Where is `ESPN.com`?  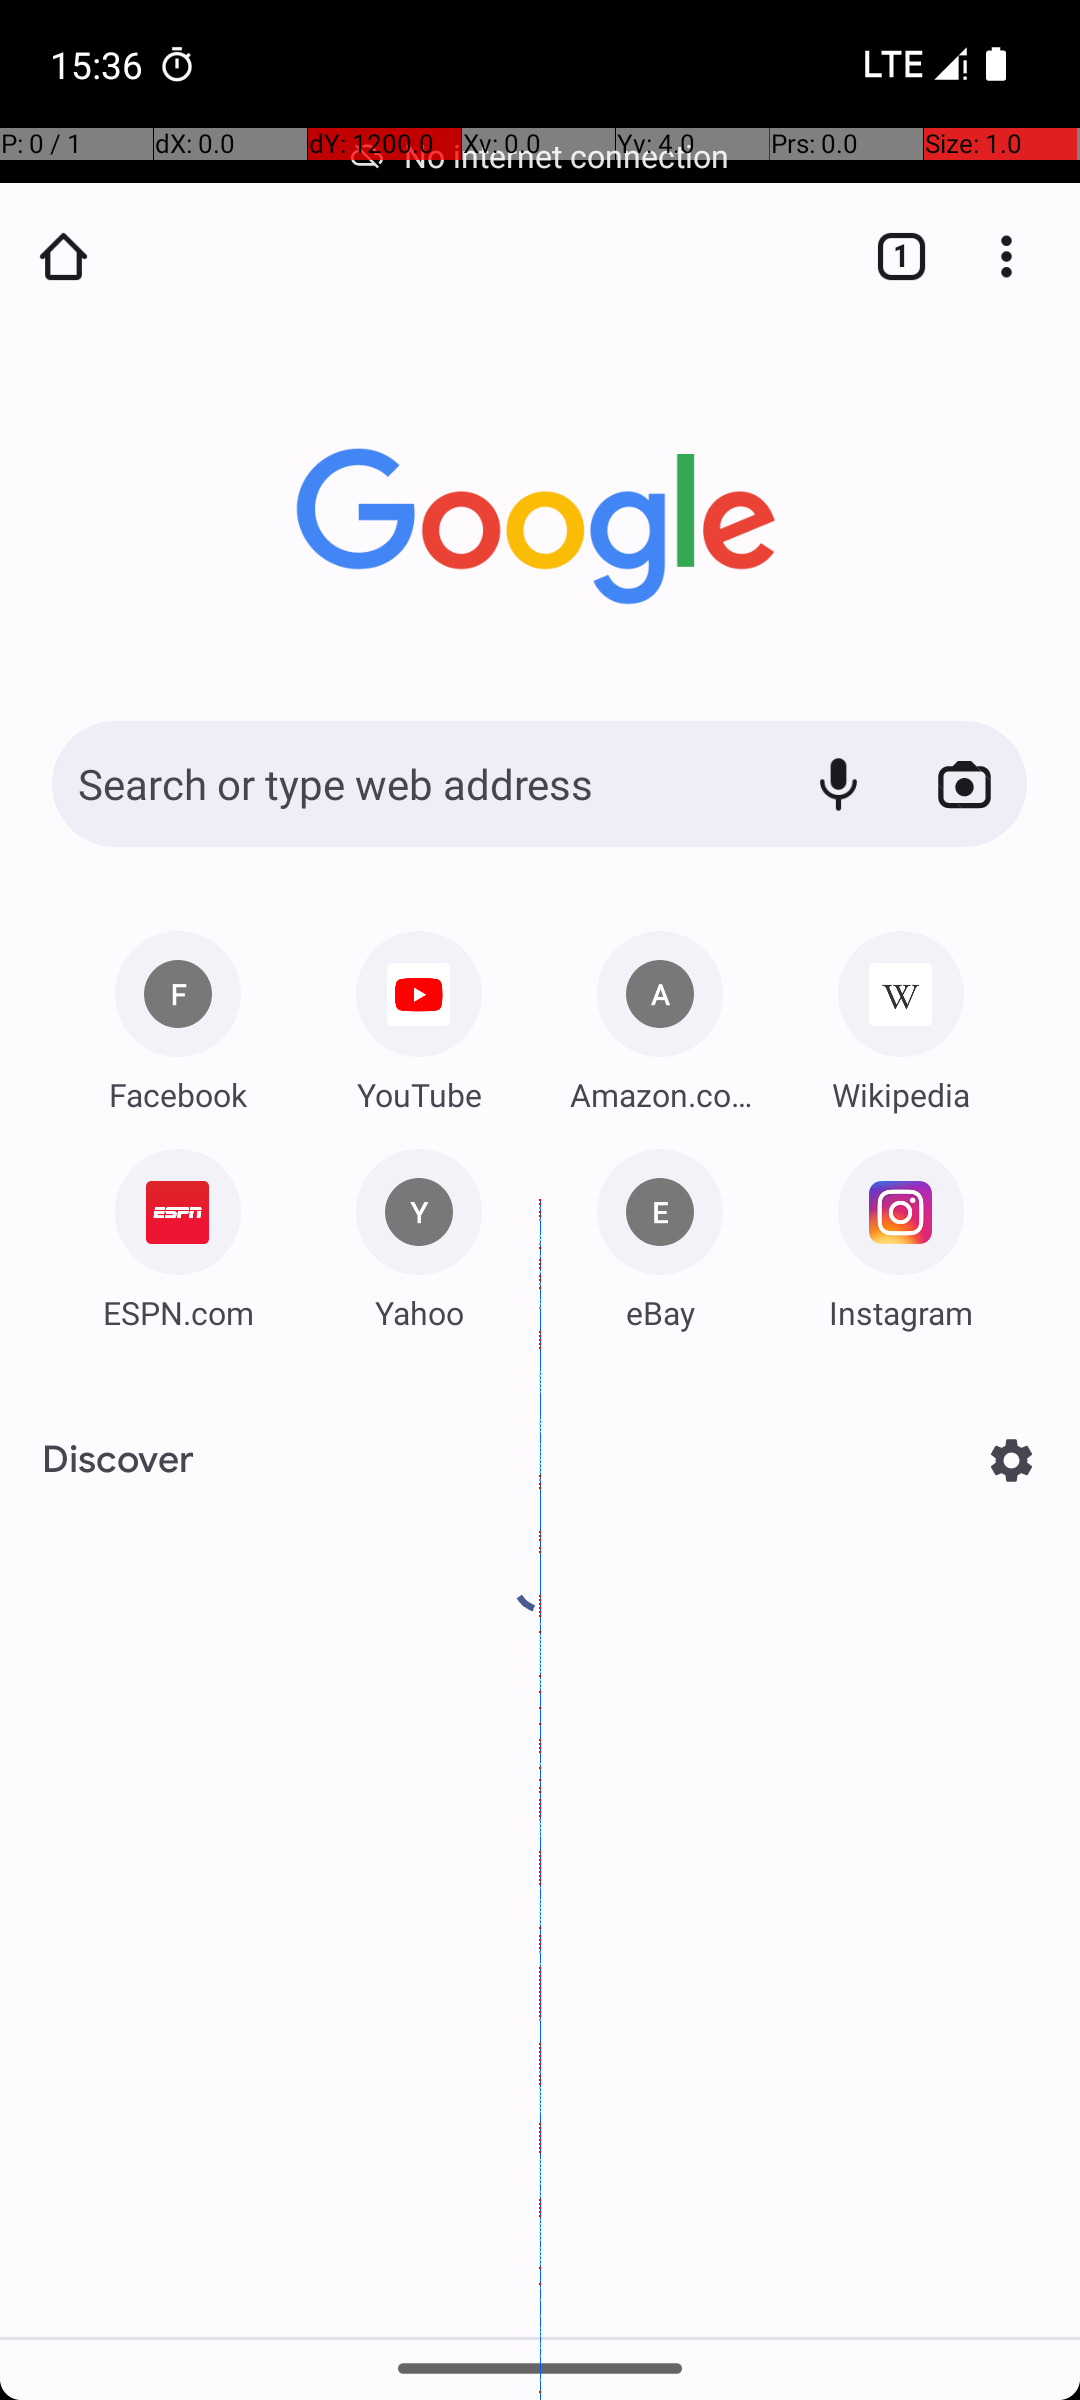
ESPN.com is located at coordinates (178, 1312).